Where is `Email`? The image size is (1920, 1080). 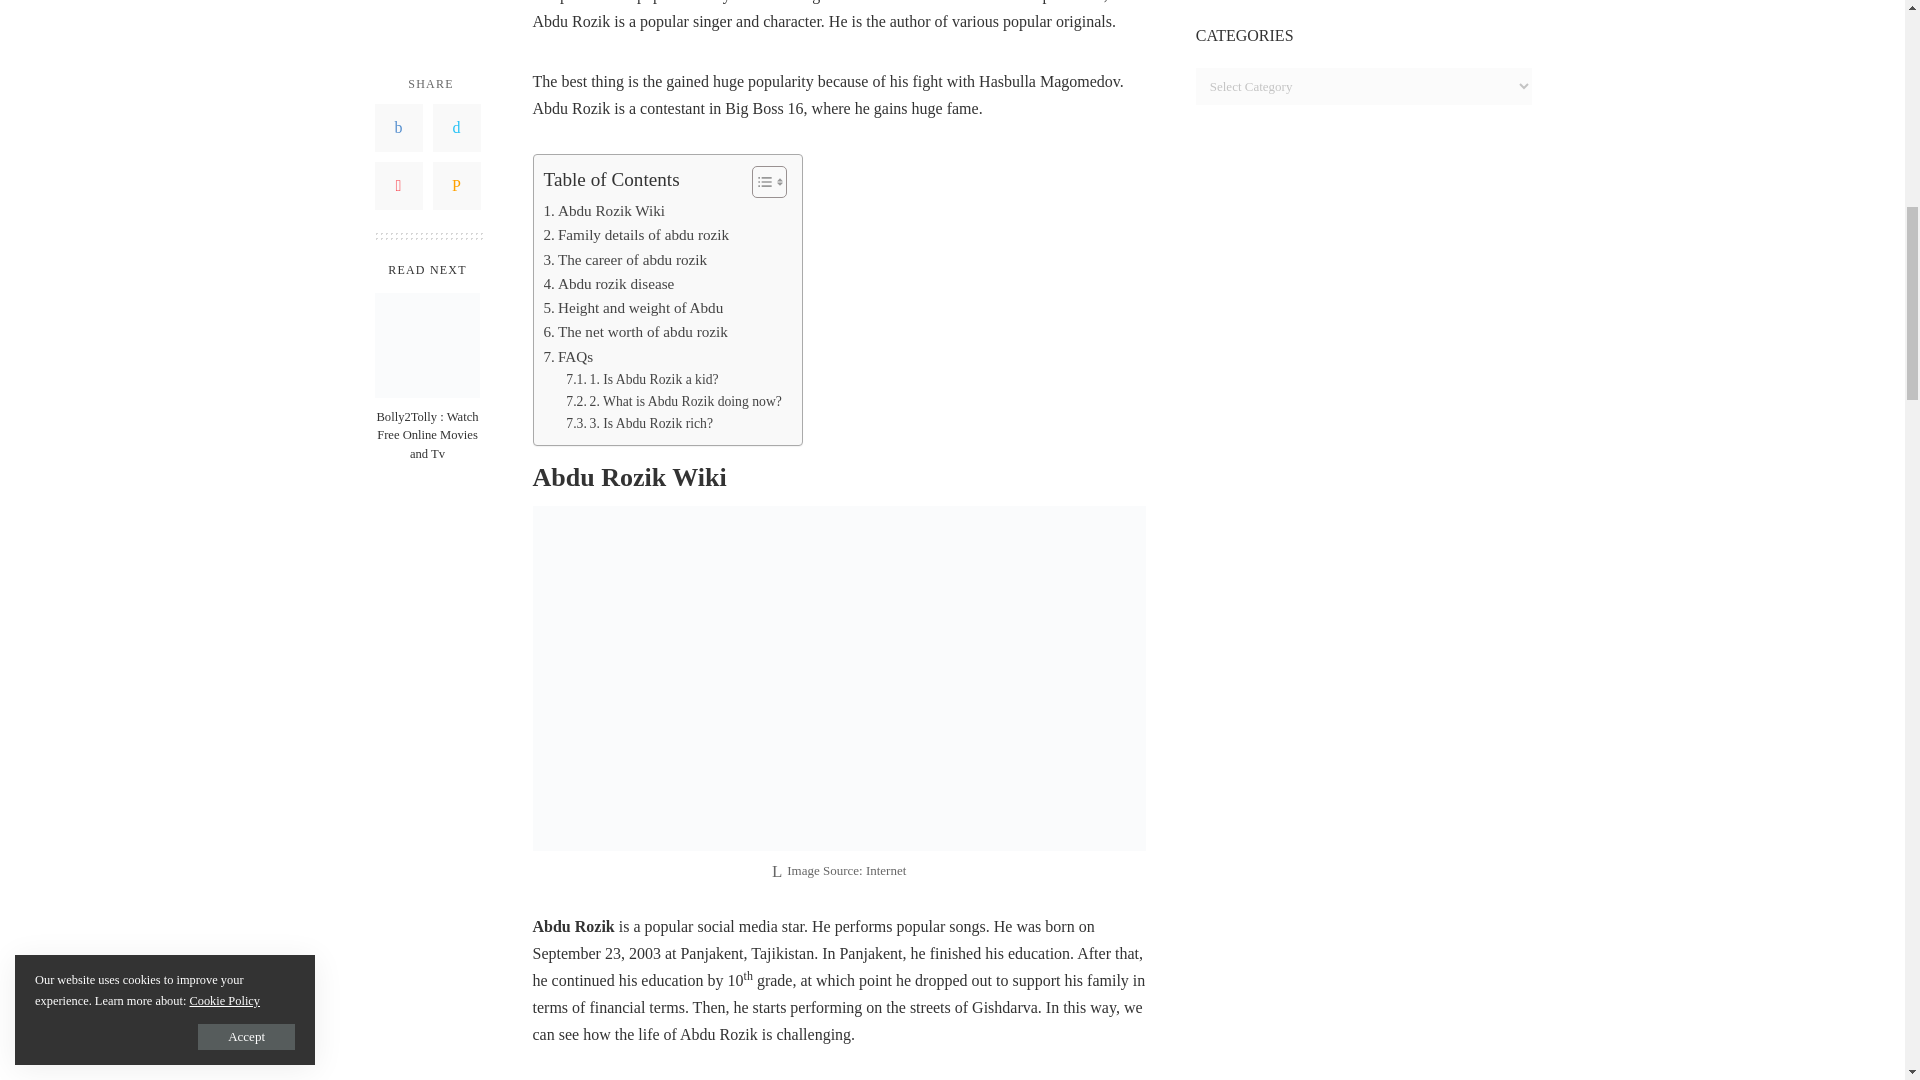 Email is located at coordinates (456, 38).